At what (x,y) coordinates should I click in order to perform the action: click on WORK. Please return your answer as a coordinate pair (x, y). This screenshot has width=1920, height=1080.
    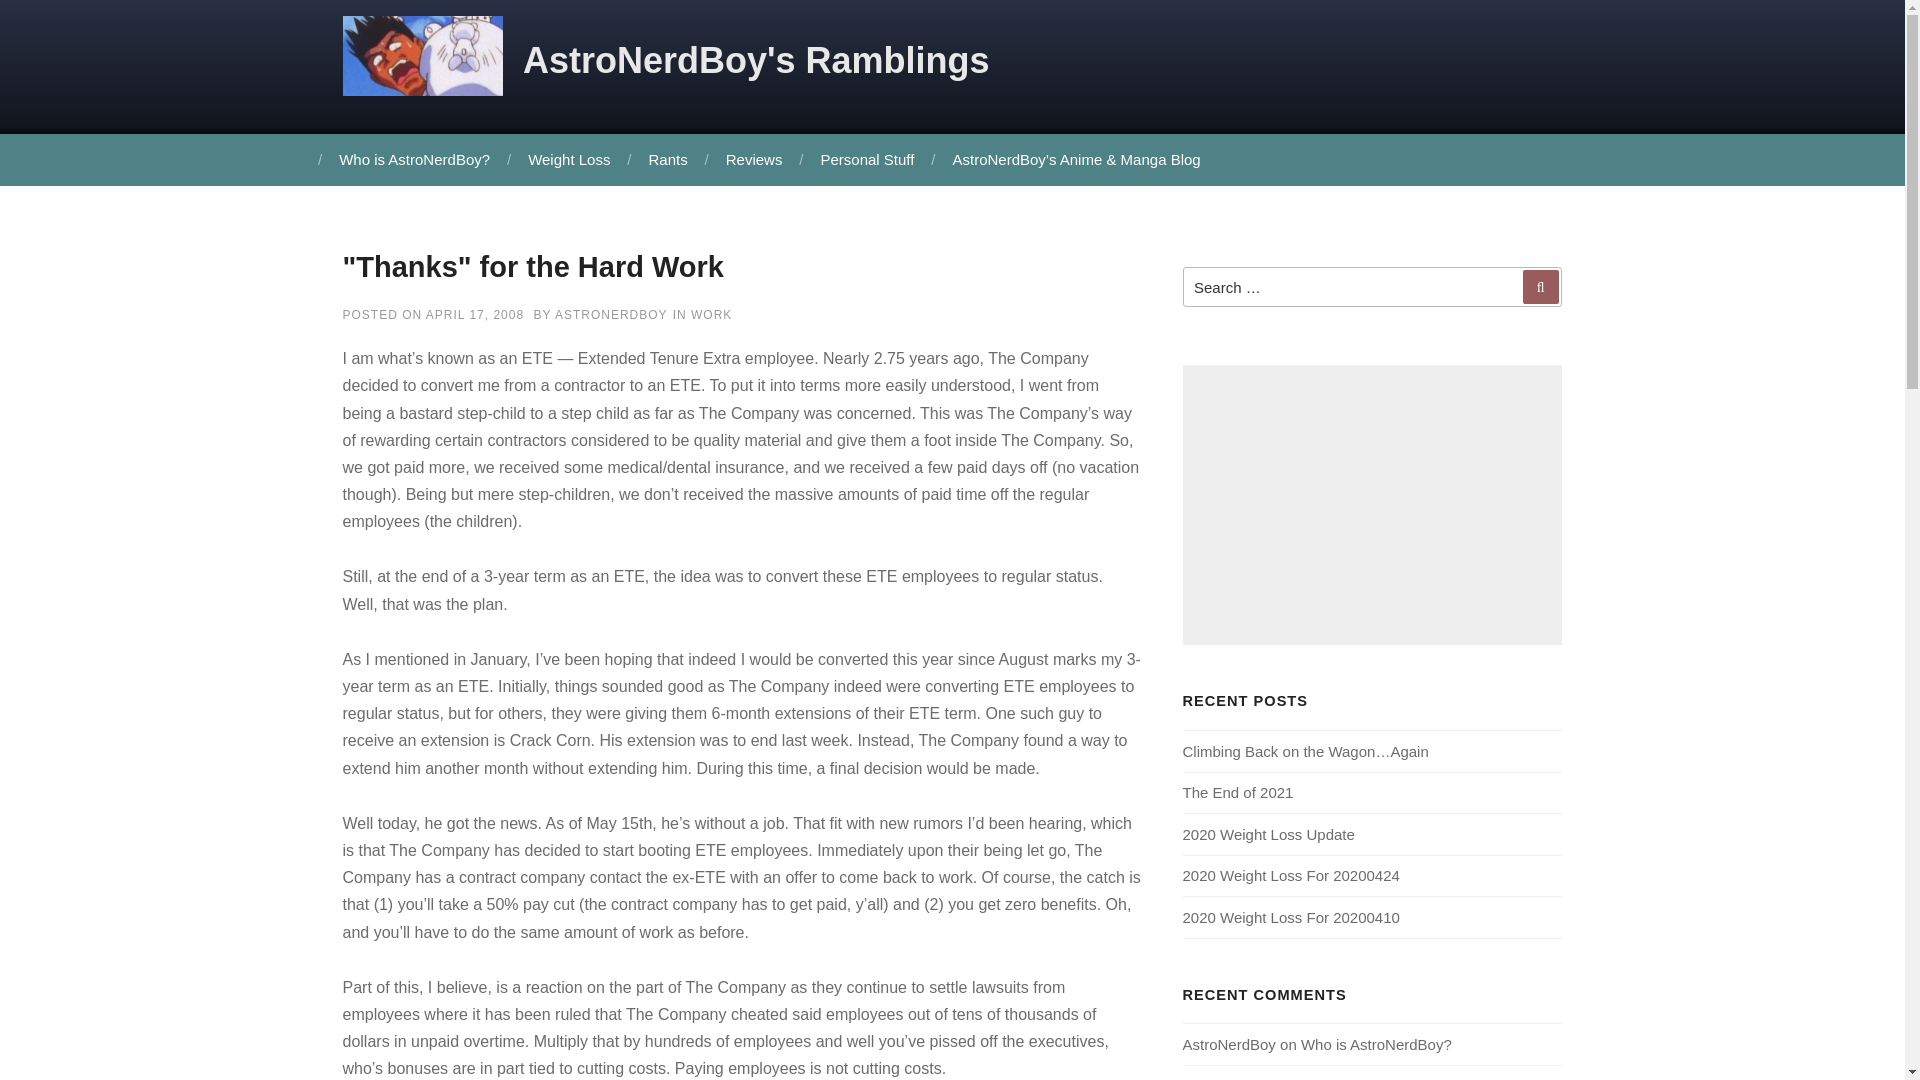
    Looking at the image, I should click on (711, 314).